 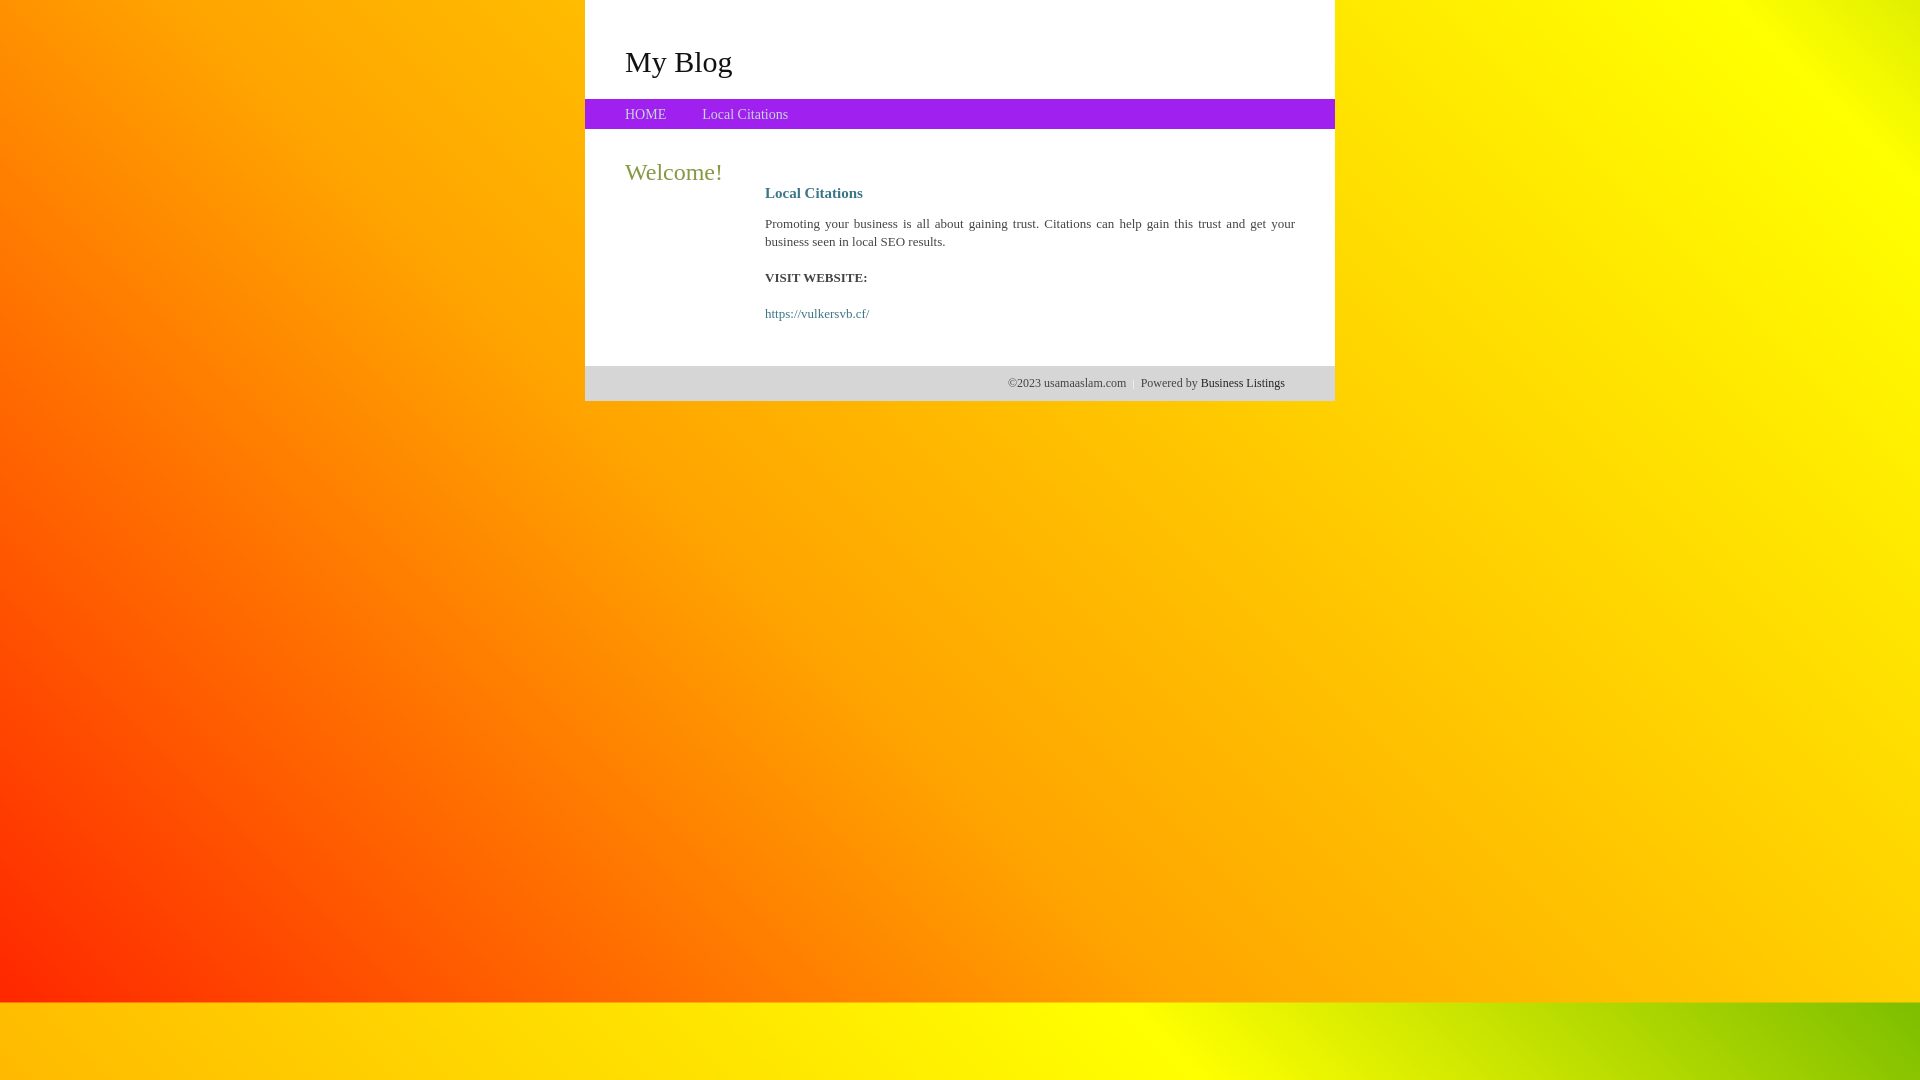 I want to click on Business Listings, so click(x=1243, y=383).